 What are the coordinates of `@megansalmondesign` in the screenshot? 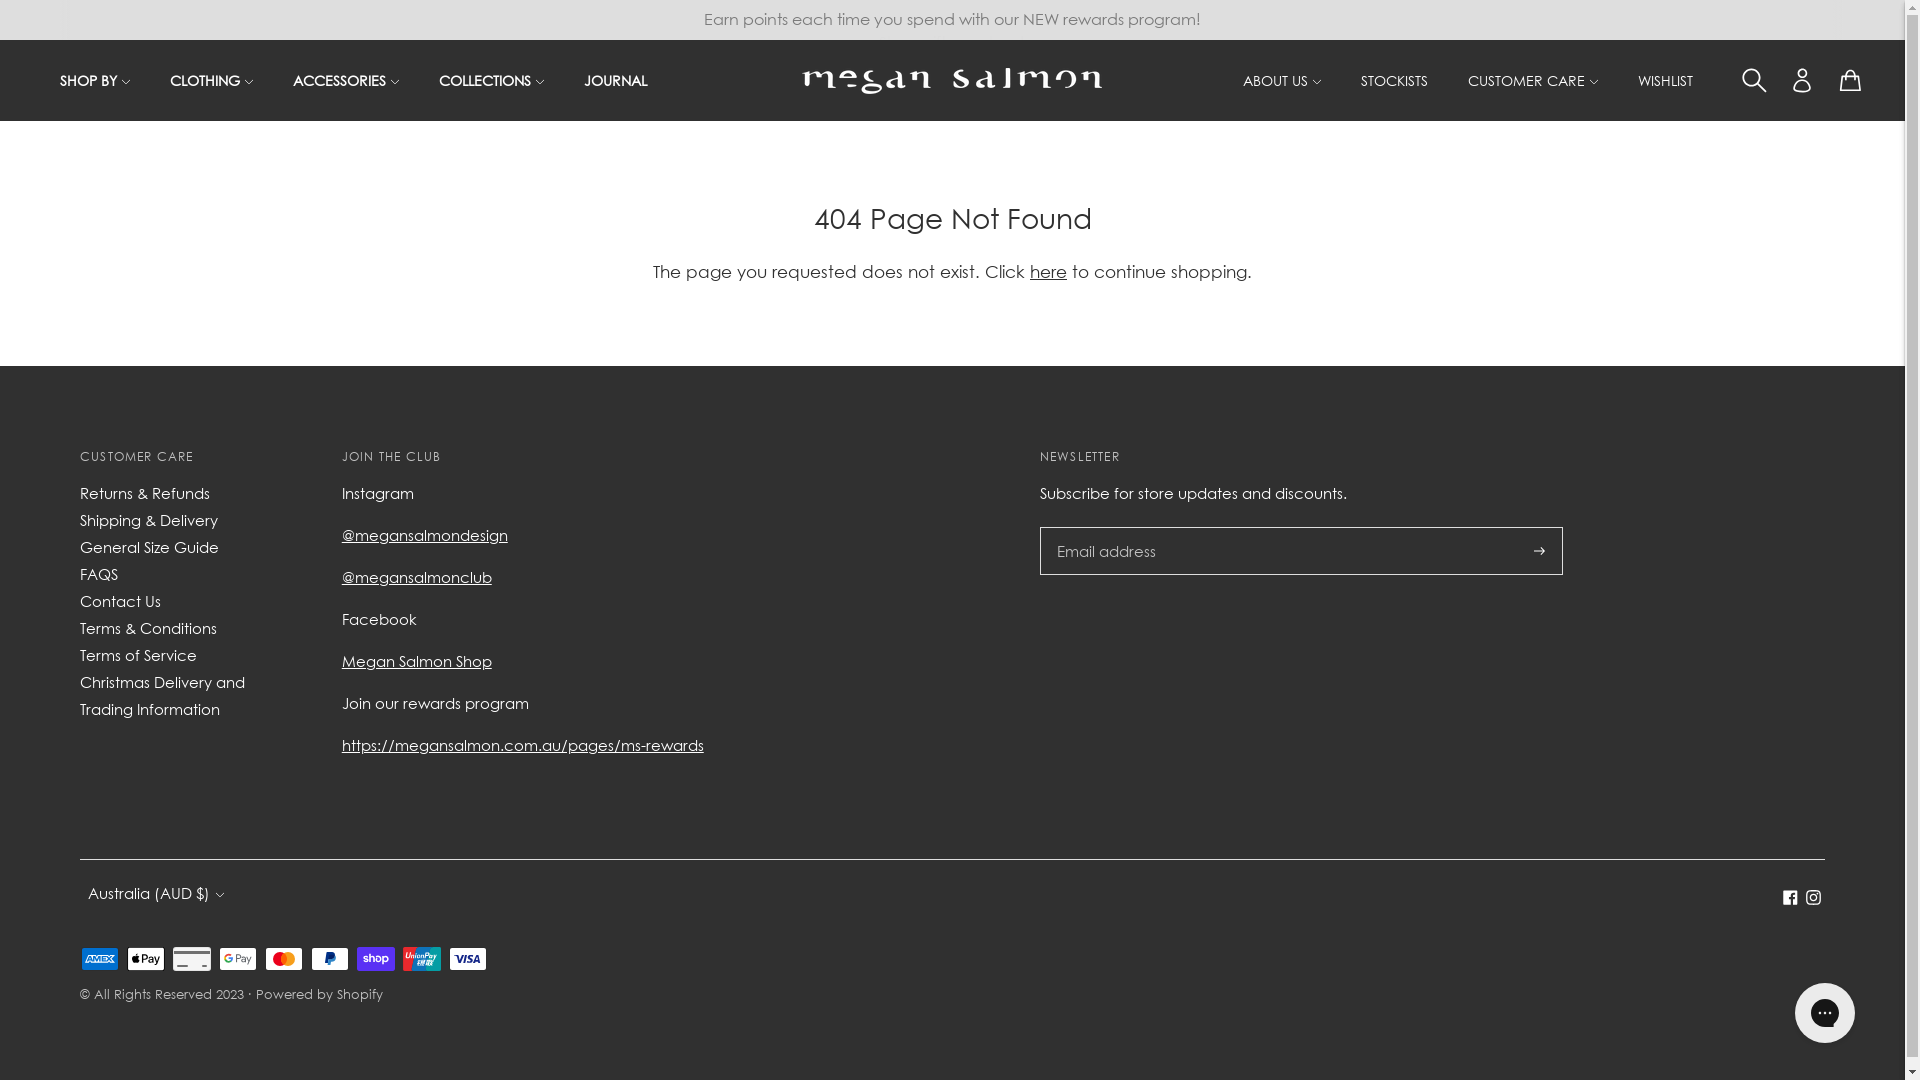 It's located at (425, 535).